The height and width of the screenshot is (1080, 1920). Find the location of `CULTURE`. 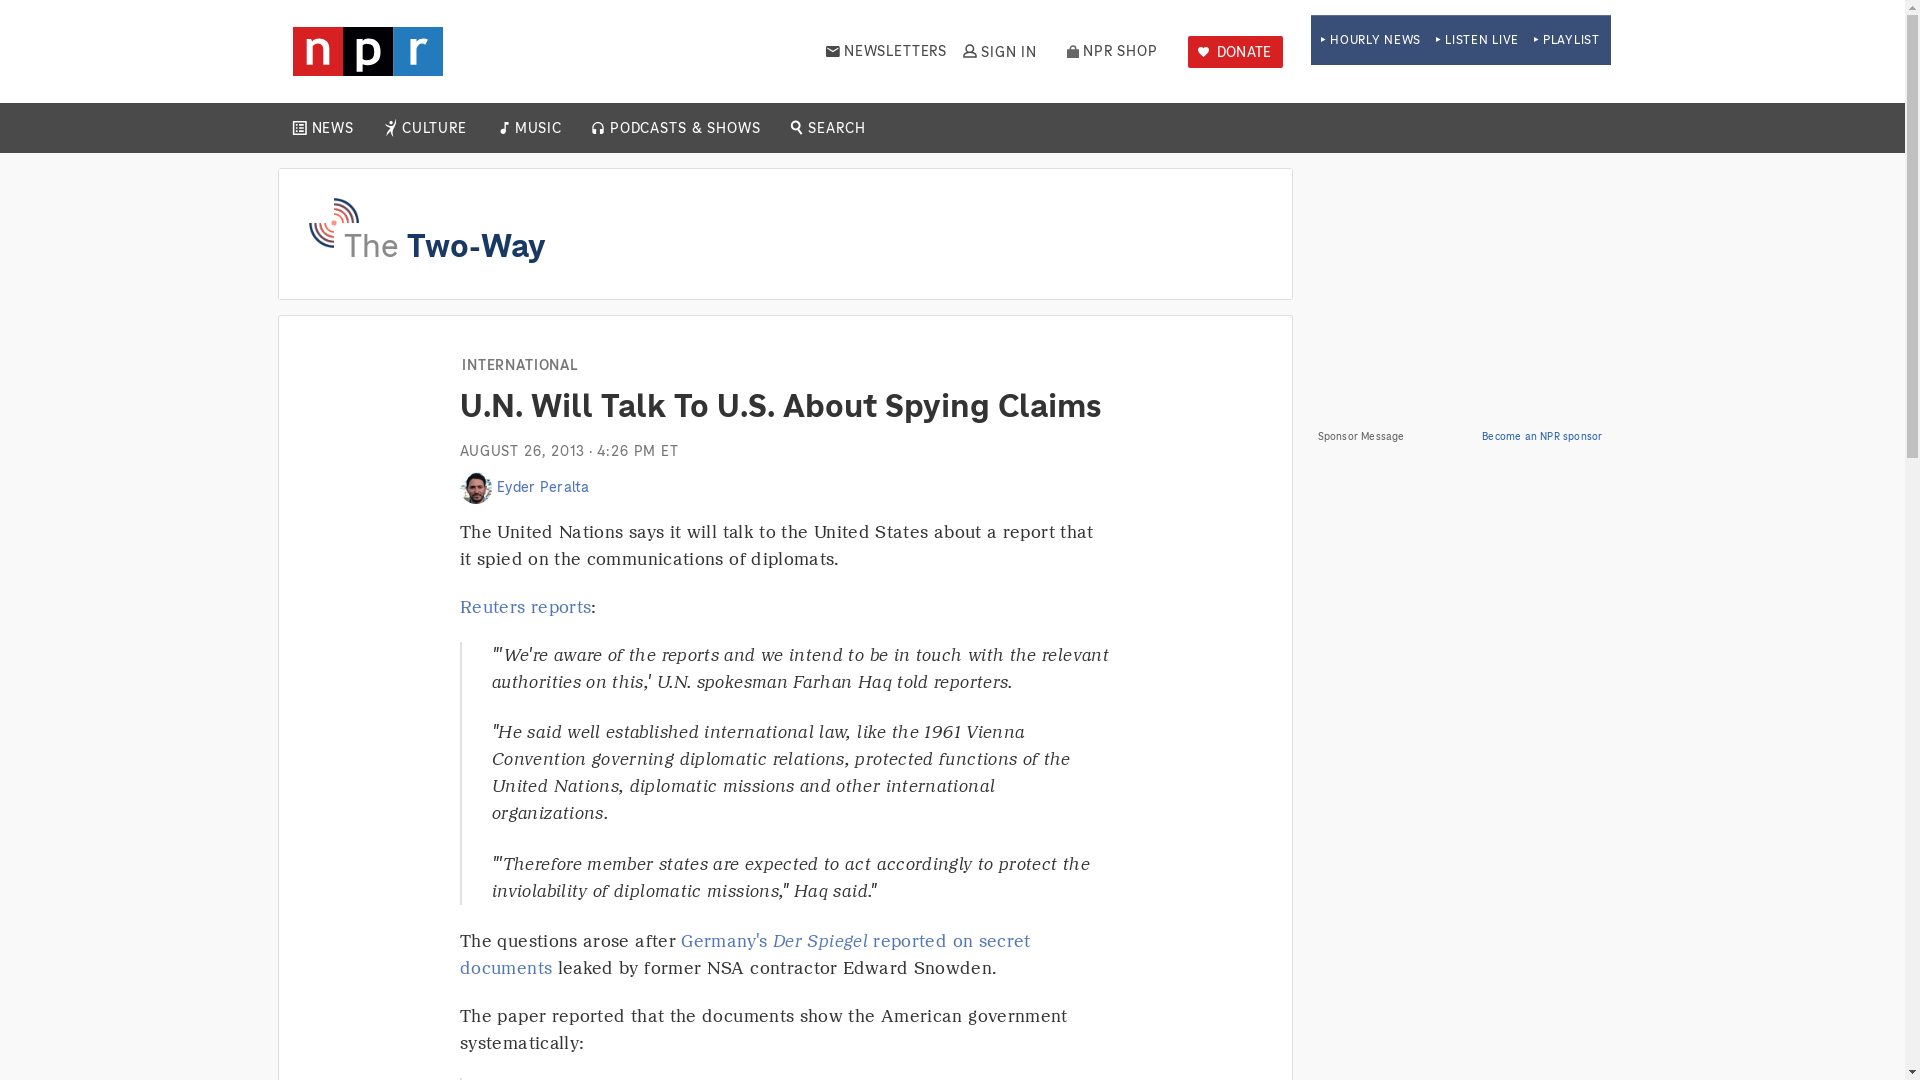

CULTURE is located at coordinates (434, 128).